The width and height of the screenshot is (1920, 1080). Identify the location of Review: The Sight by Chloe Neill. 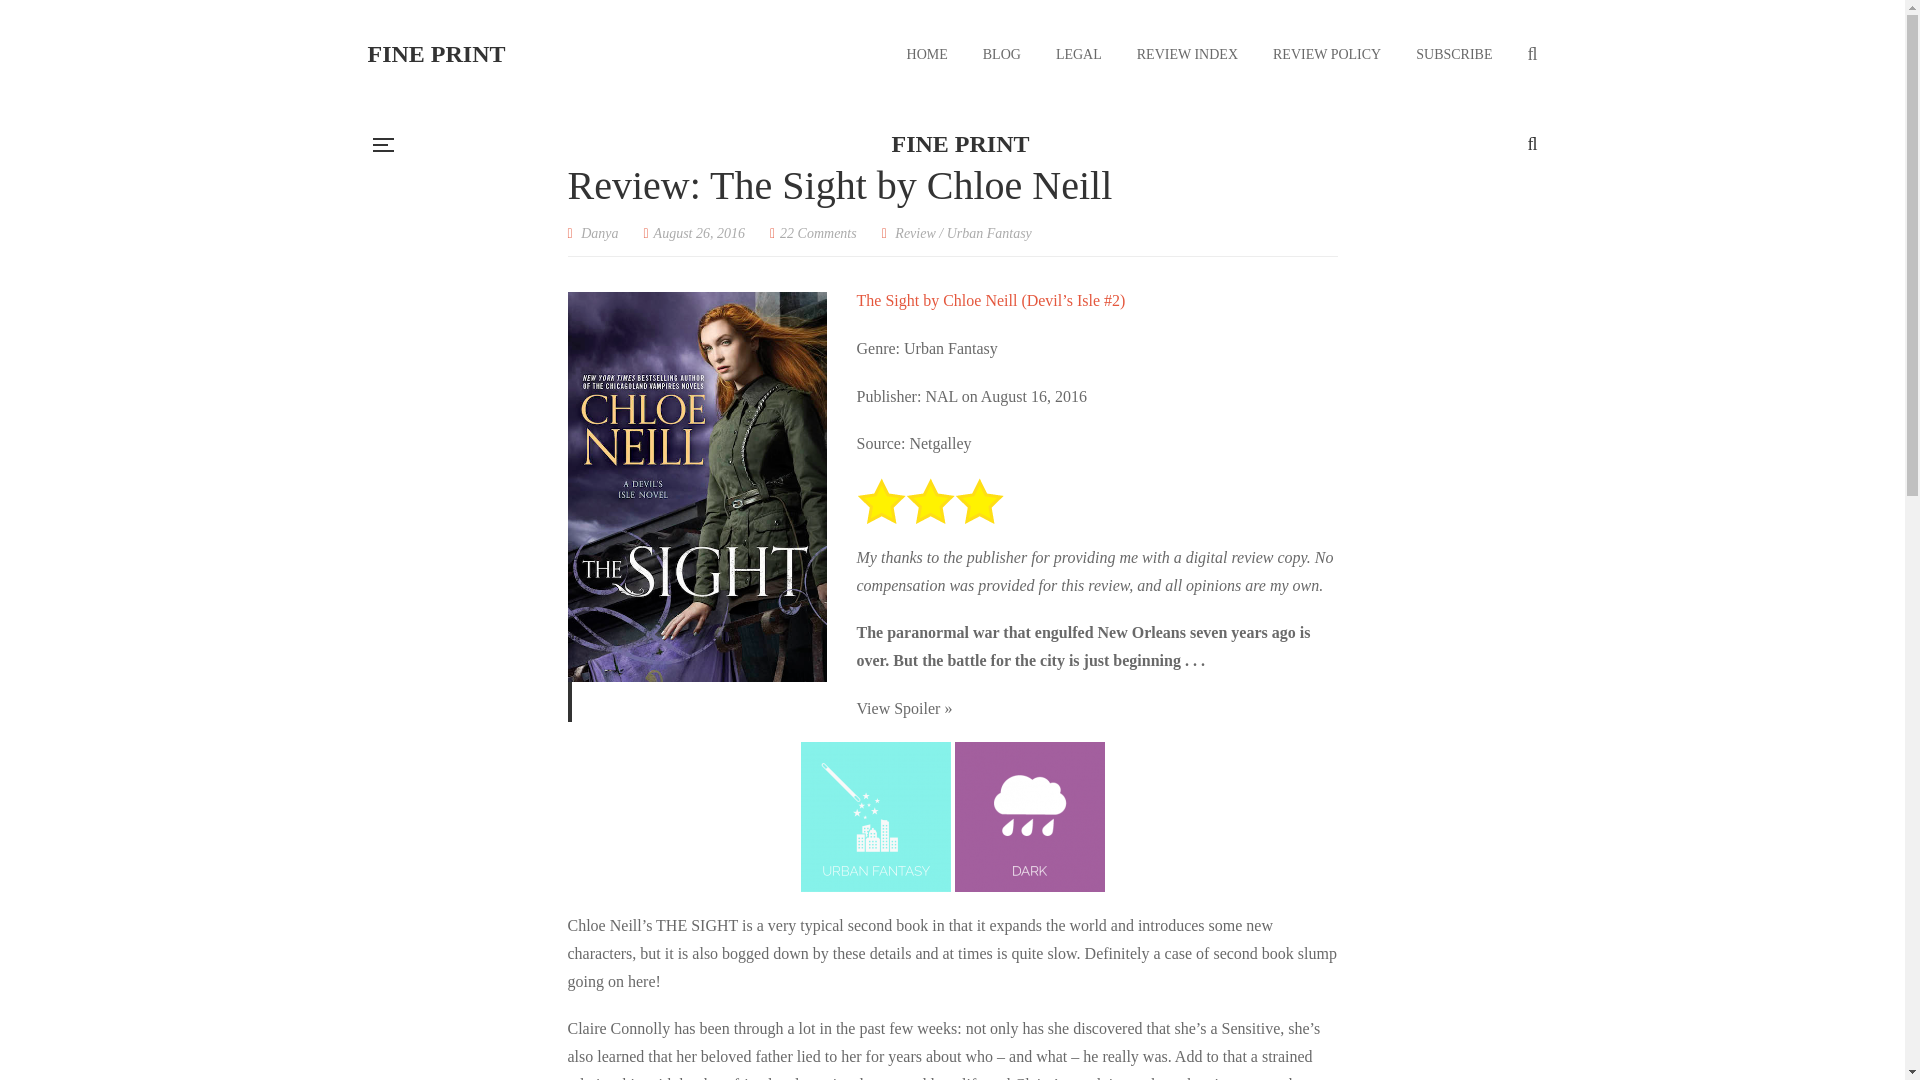
(694, 232).